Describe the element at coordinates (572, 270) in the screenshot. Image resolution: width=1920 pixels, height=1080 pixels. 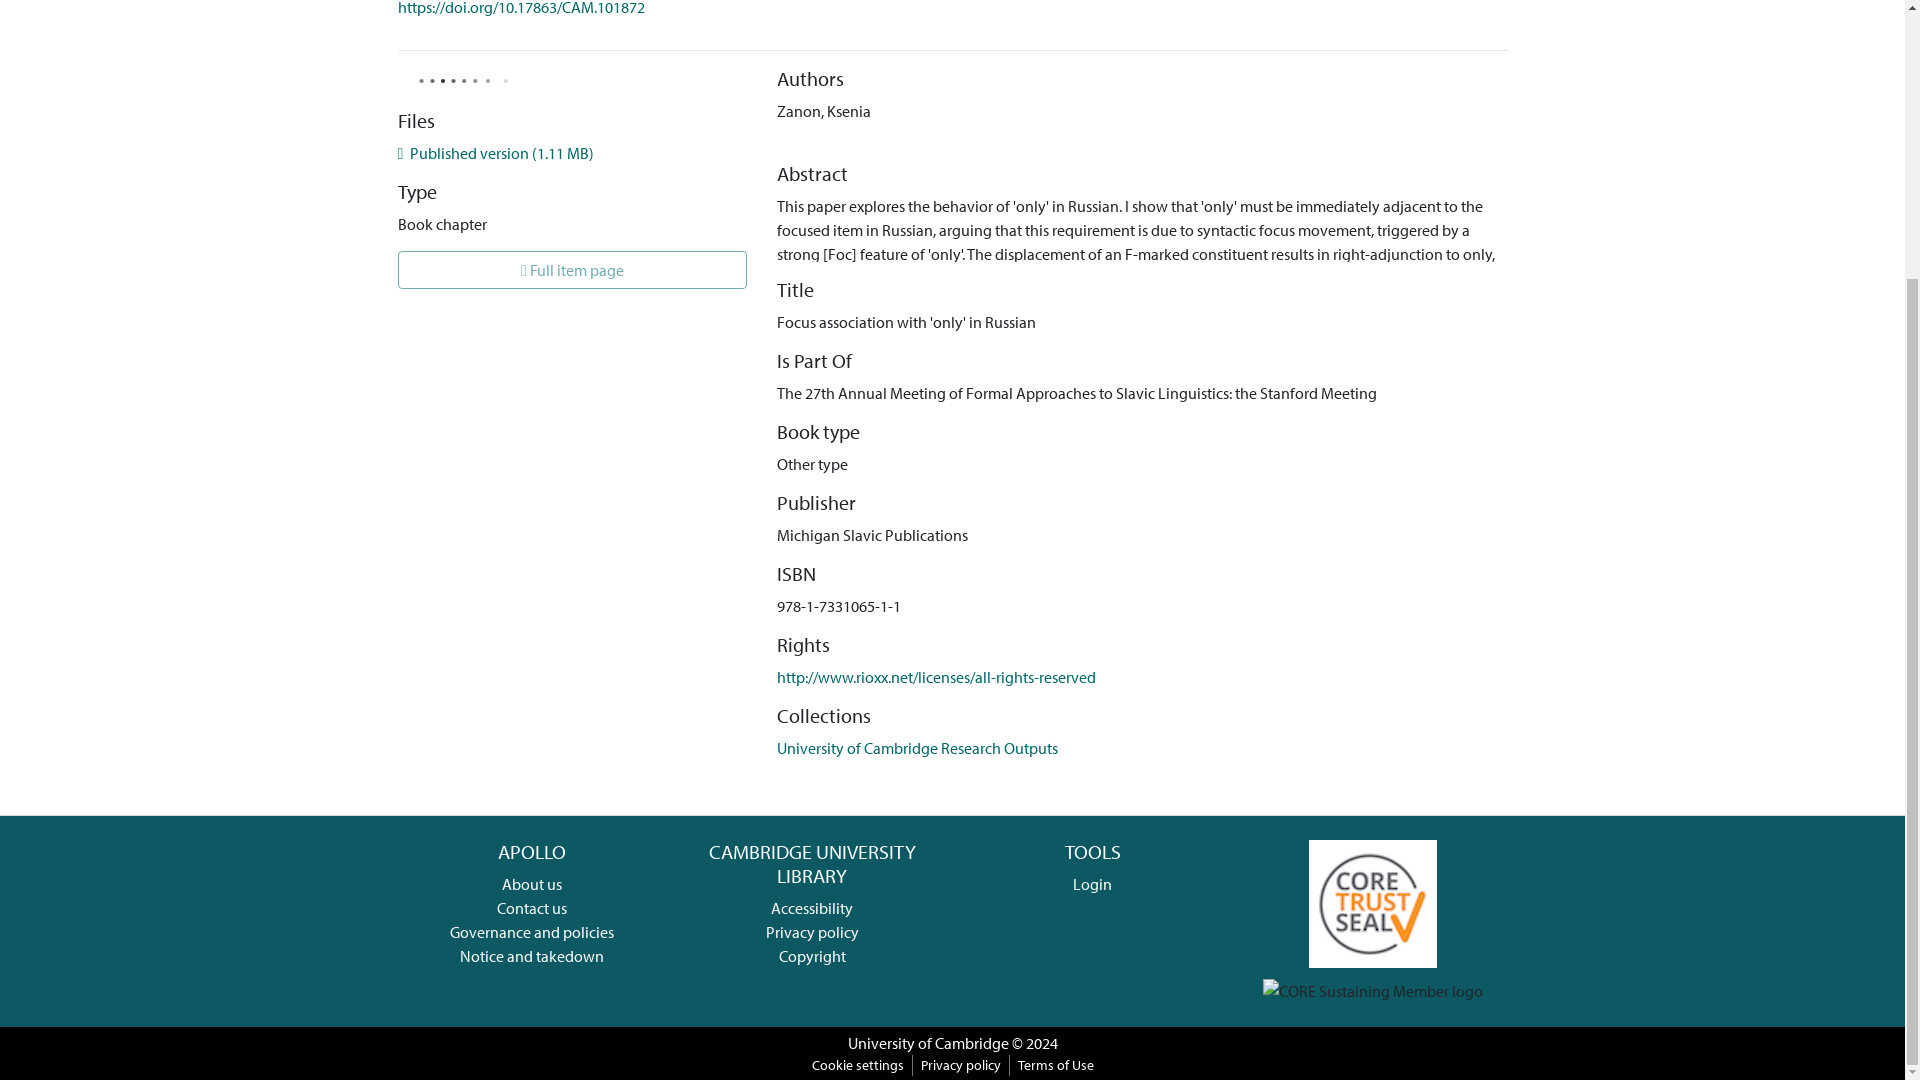
I see `Full item page` at that location.